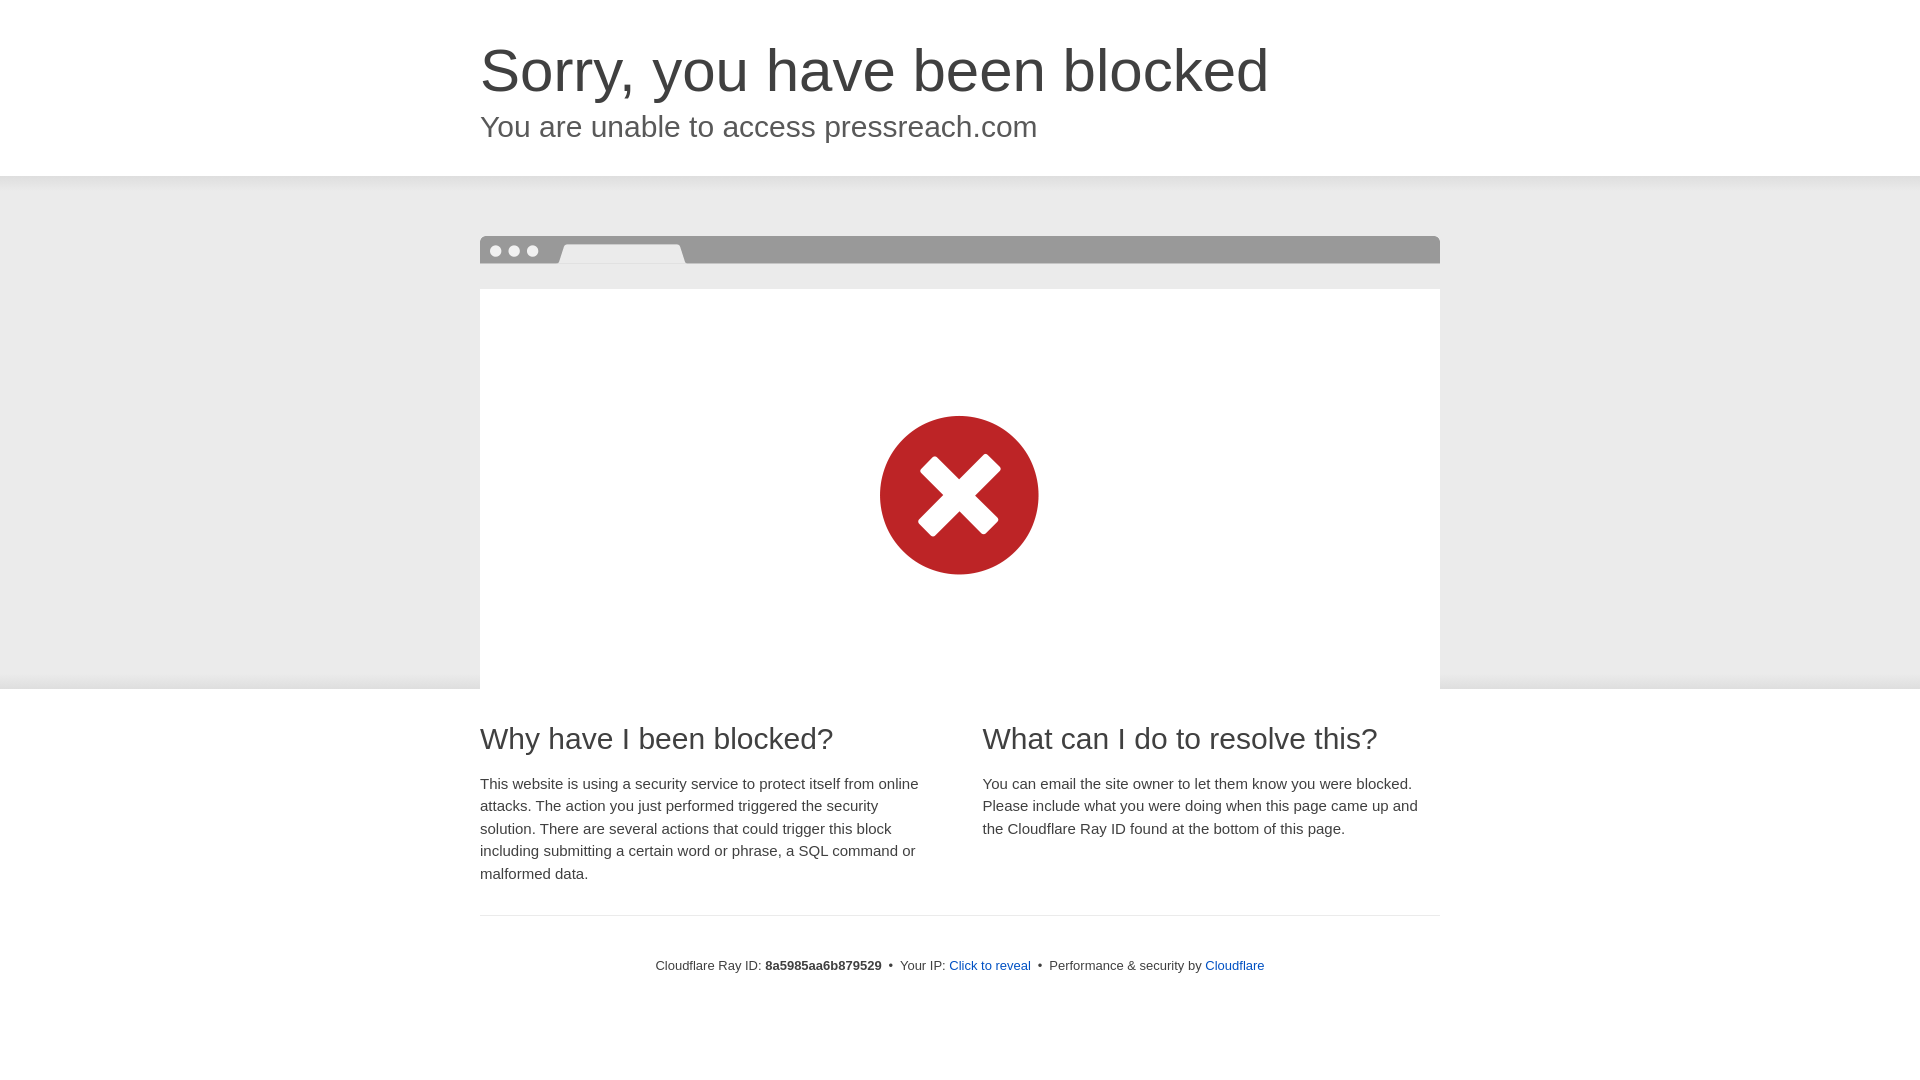  Describe the element at coordinates (1234, 965) in the screenshot. I see `Cloudflare` at that location.